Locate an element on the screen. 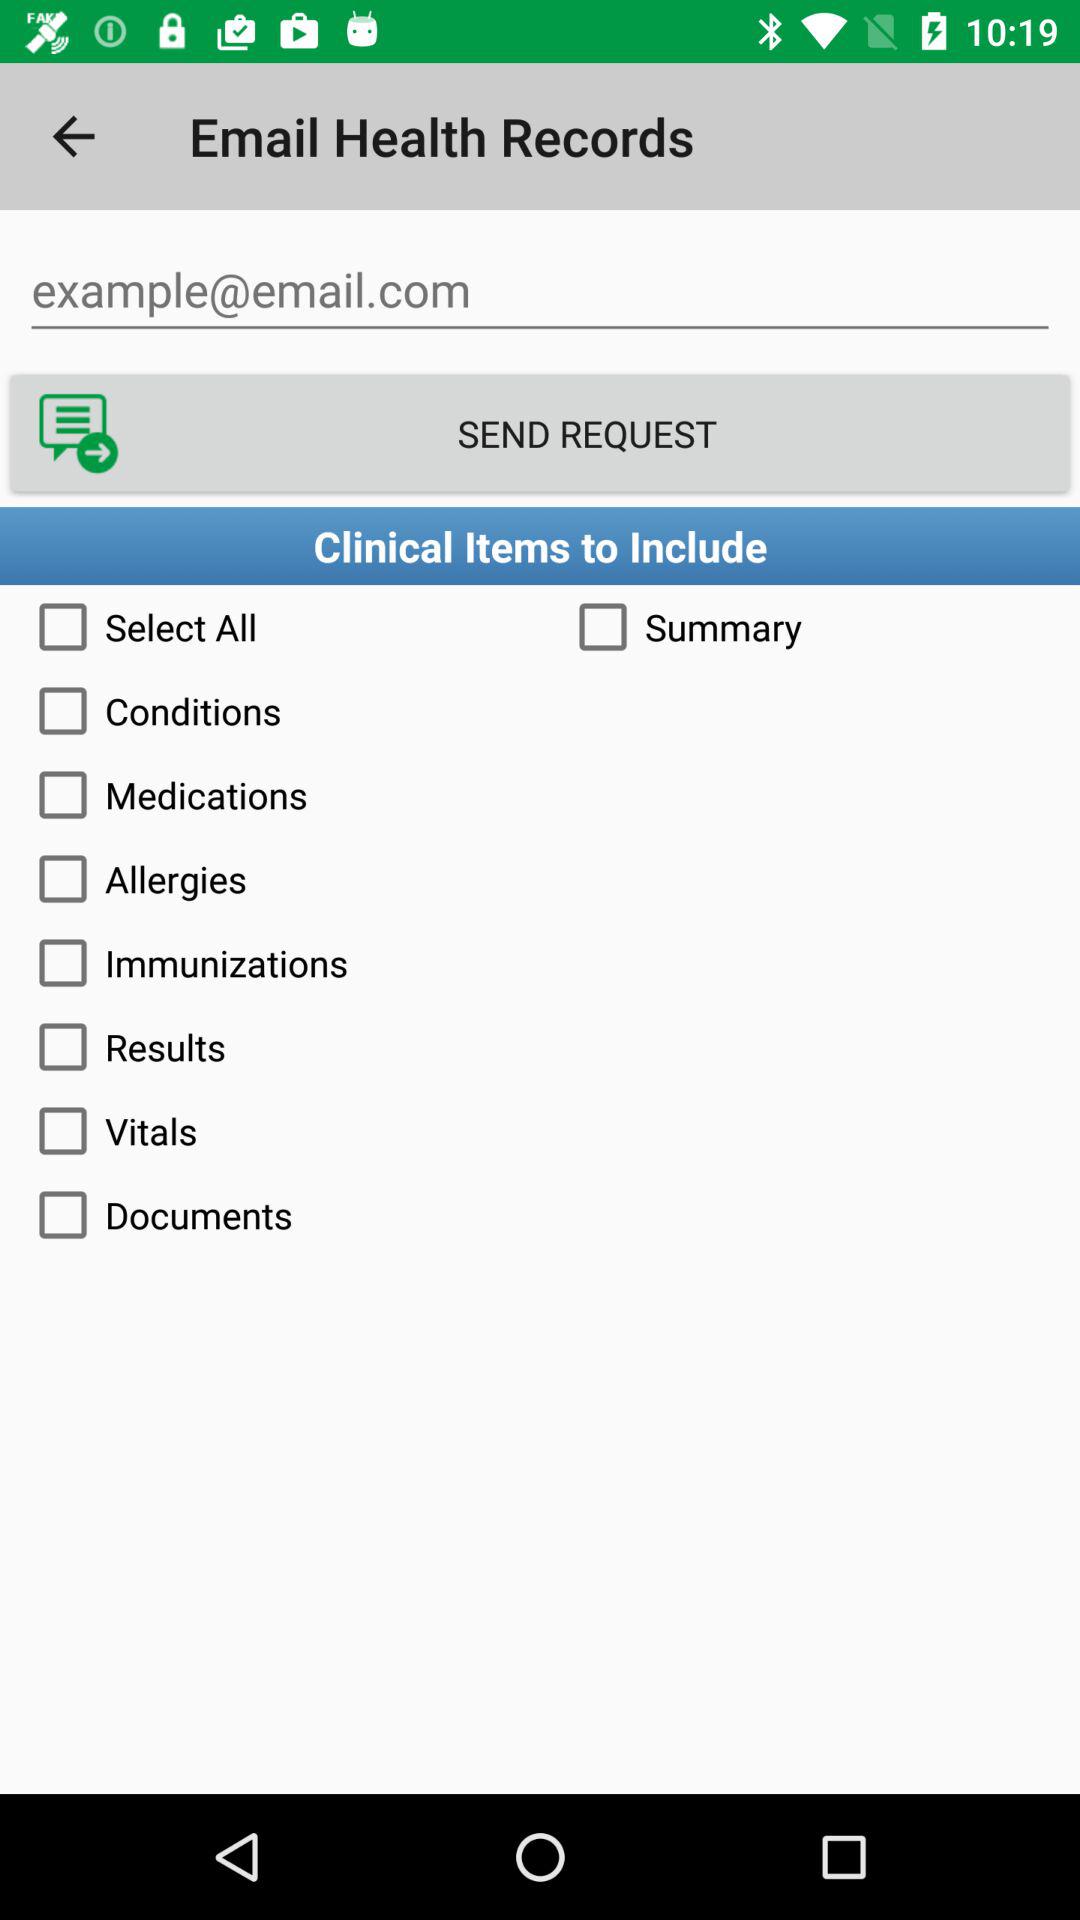 The height and width of the screenshot is (1920, 1080). open the conditions icon is located at coordinates (540, 710).